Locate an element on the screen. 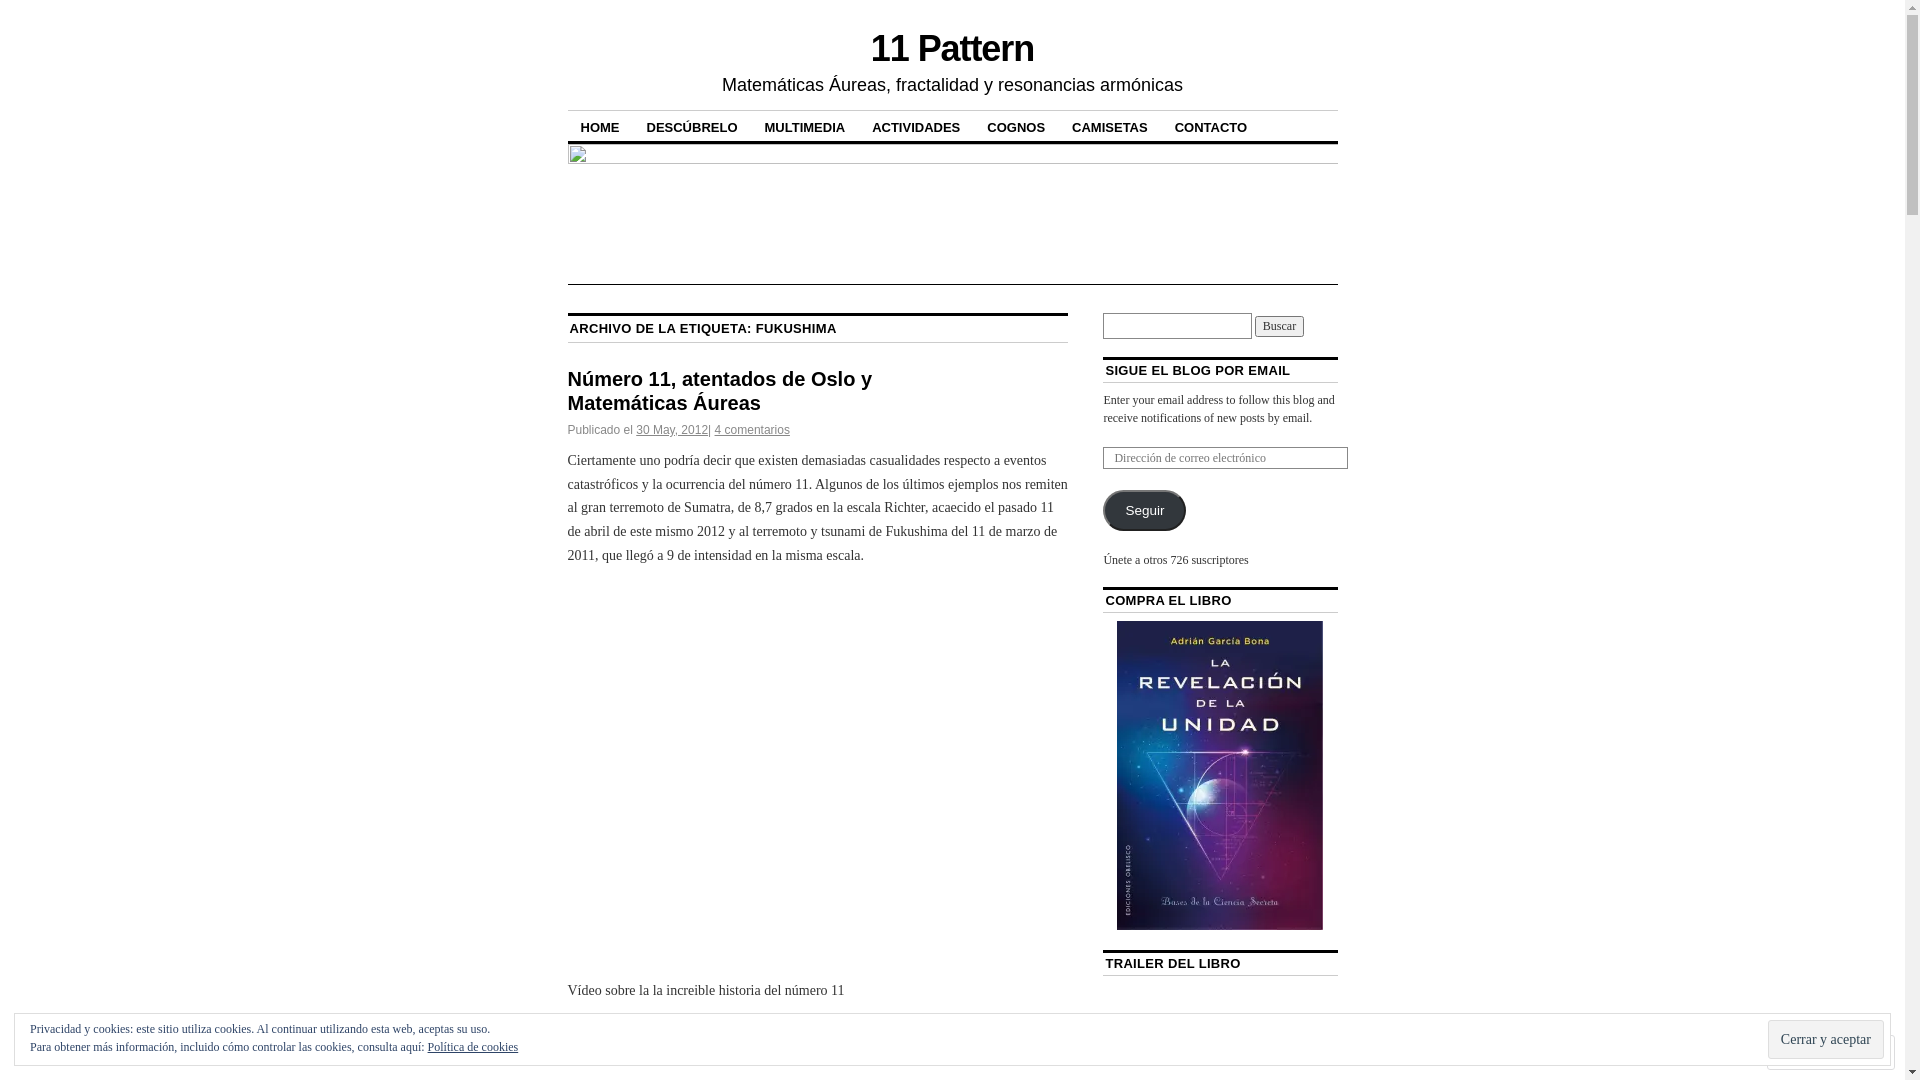  4 comentarios is located at coordinates (752, 430).